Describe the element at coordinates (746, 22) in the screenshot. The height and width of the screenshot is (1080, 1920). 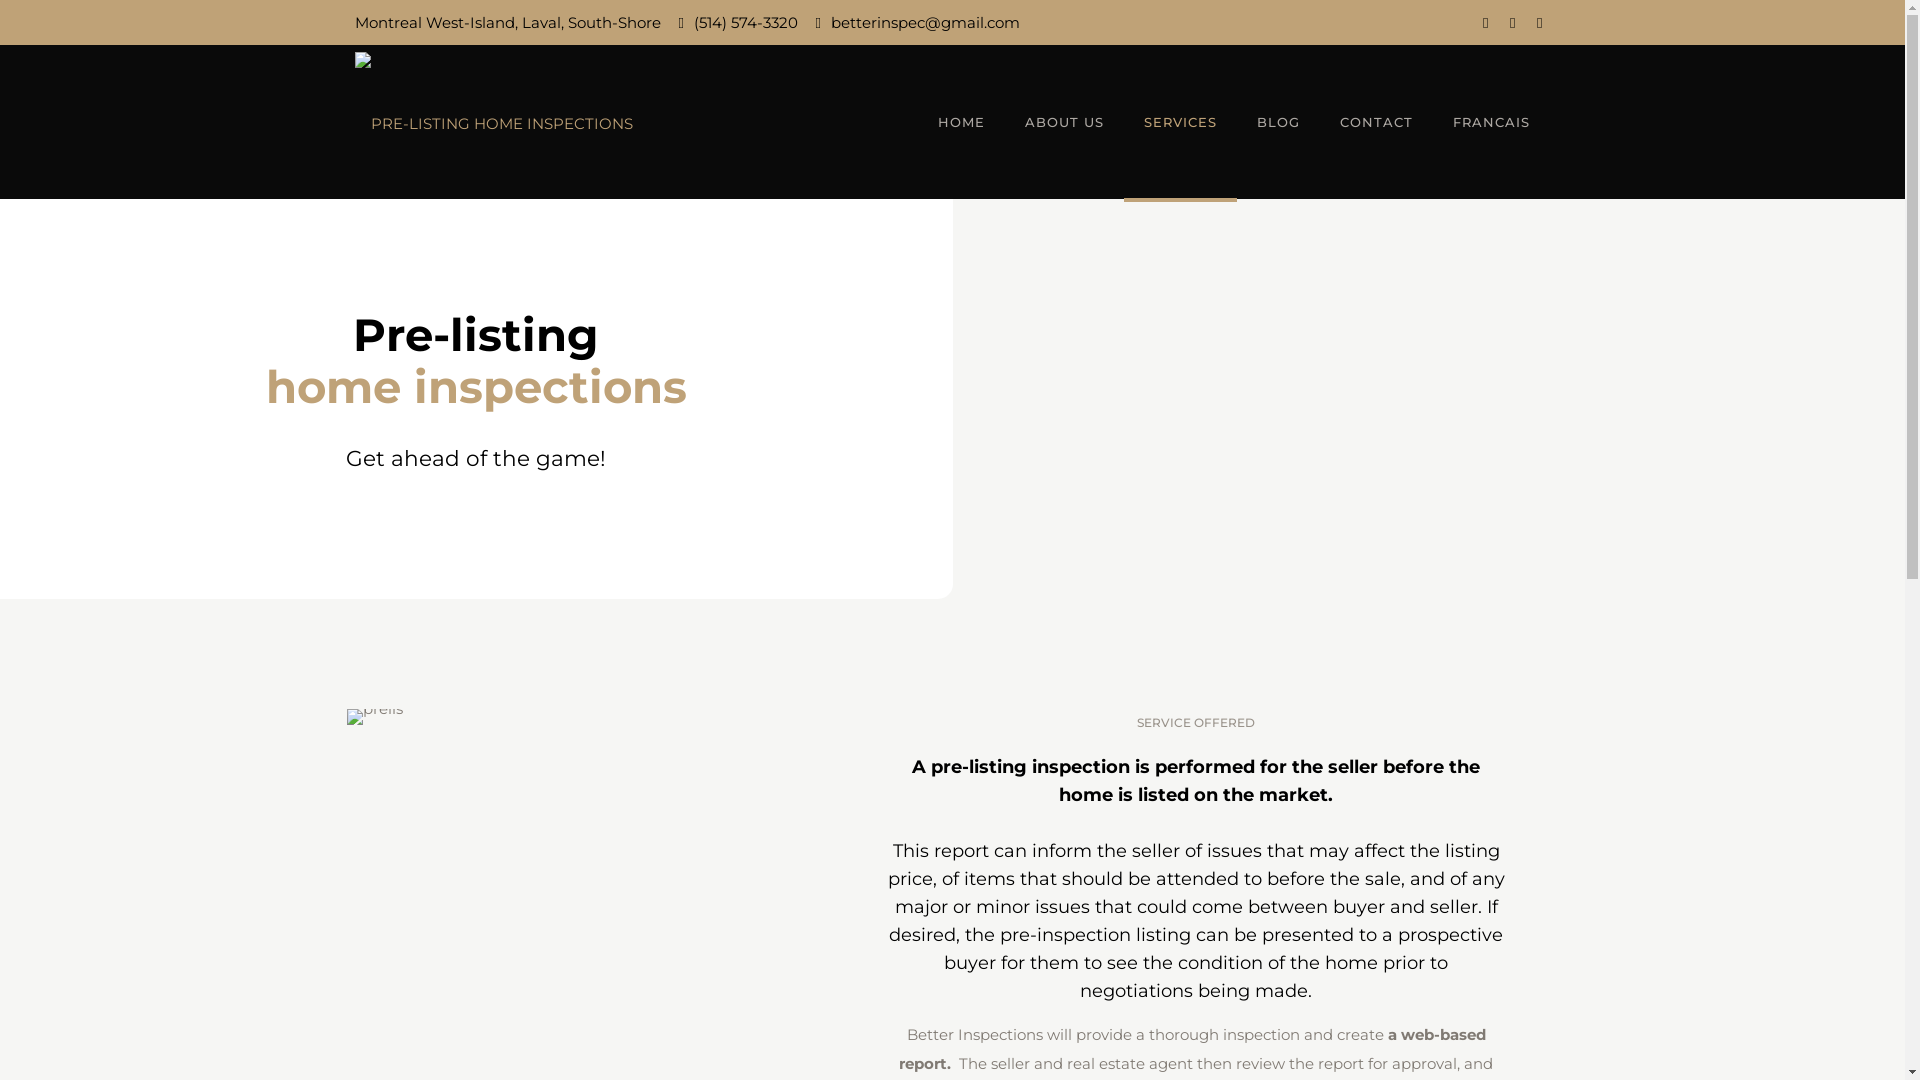
I see `(514) 574-3320` at that location.